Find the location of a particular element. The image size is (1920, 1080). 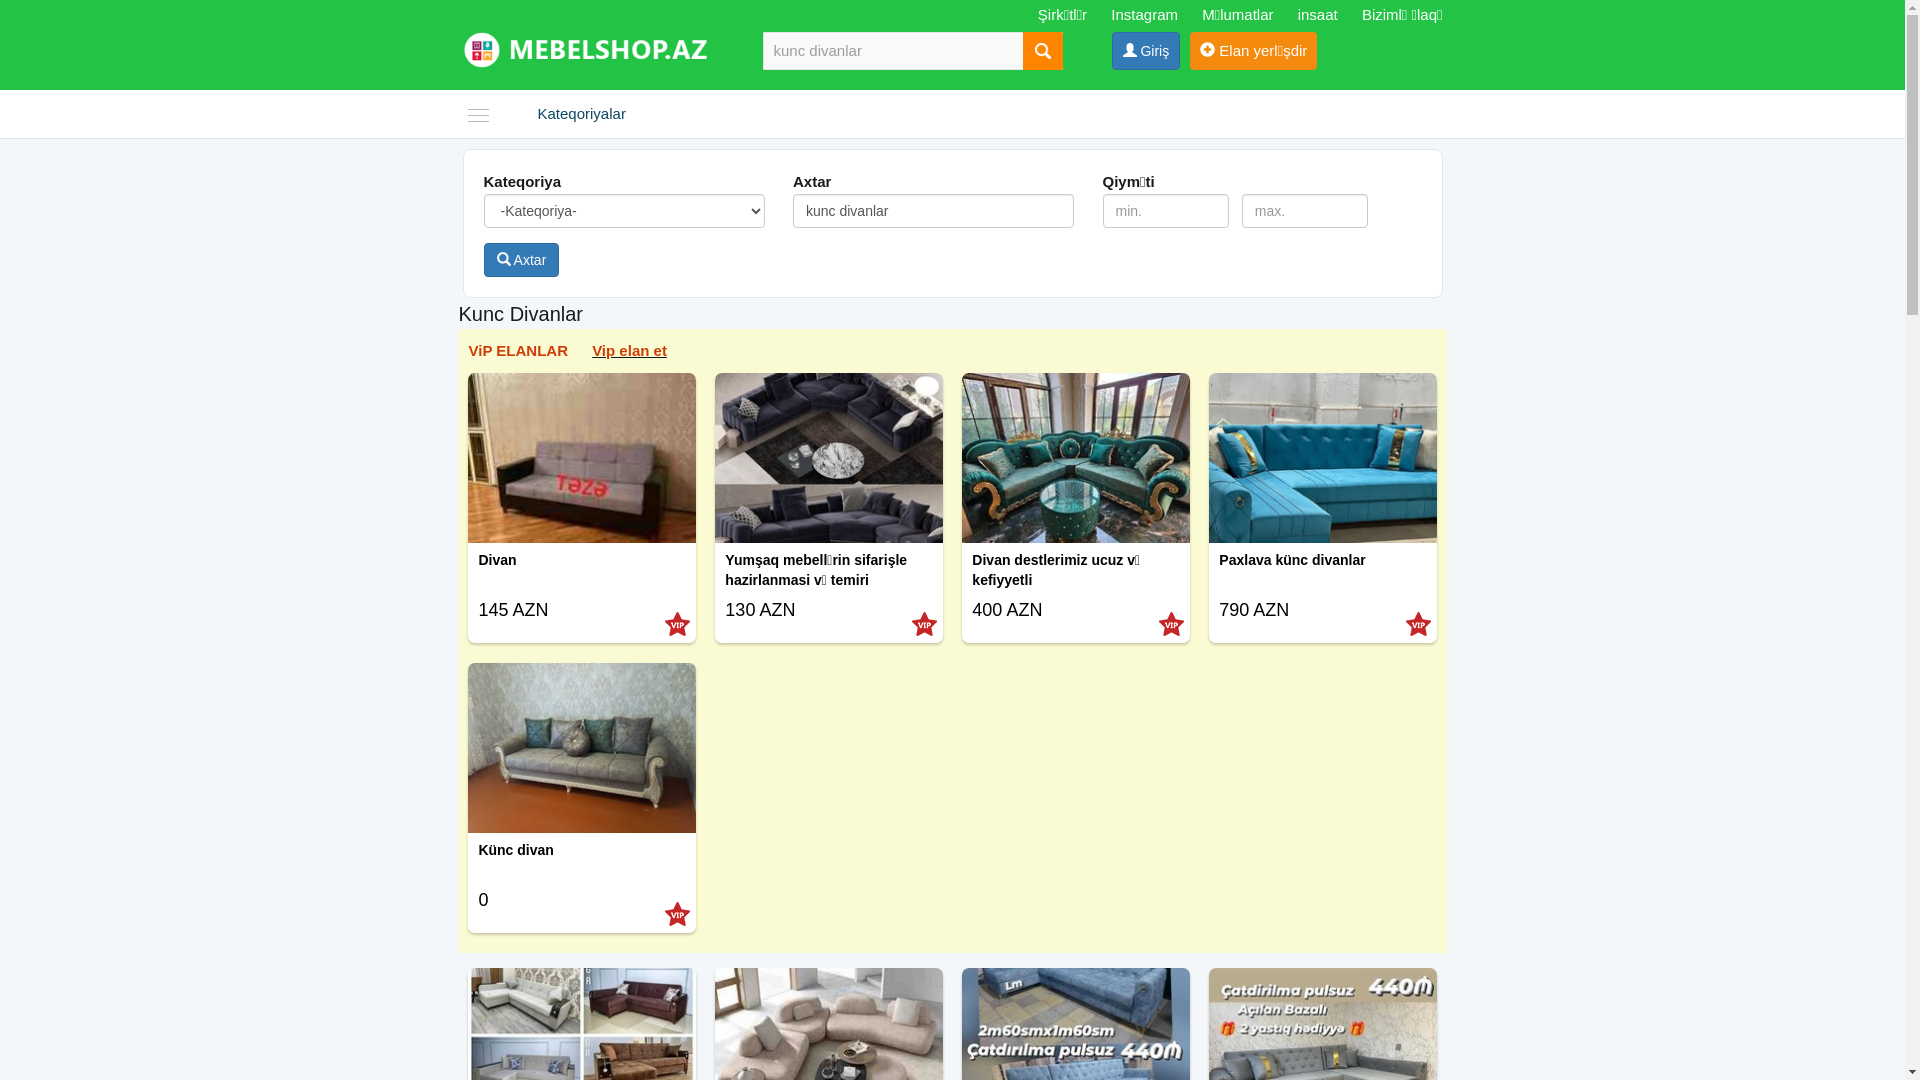

min. is located at coordinates (1166, 211).